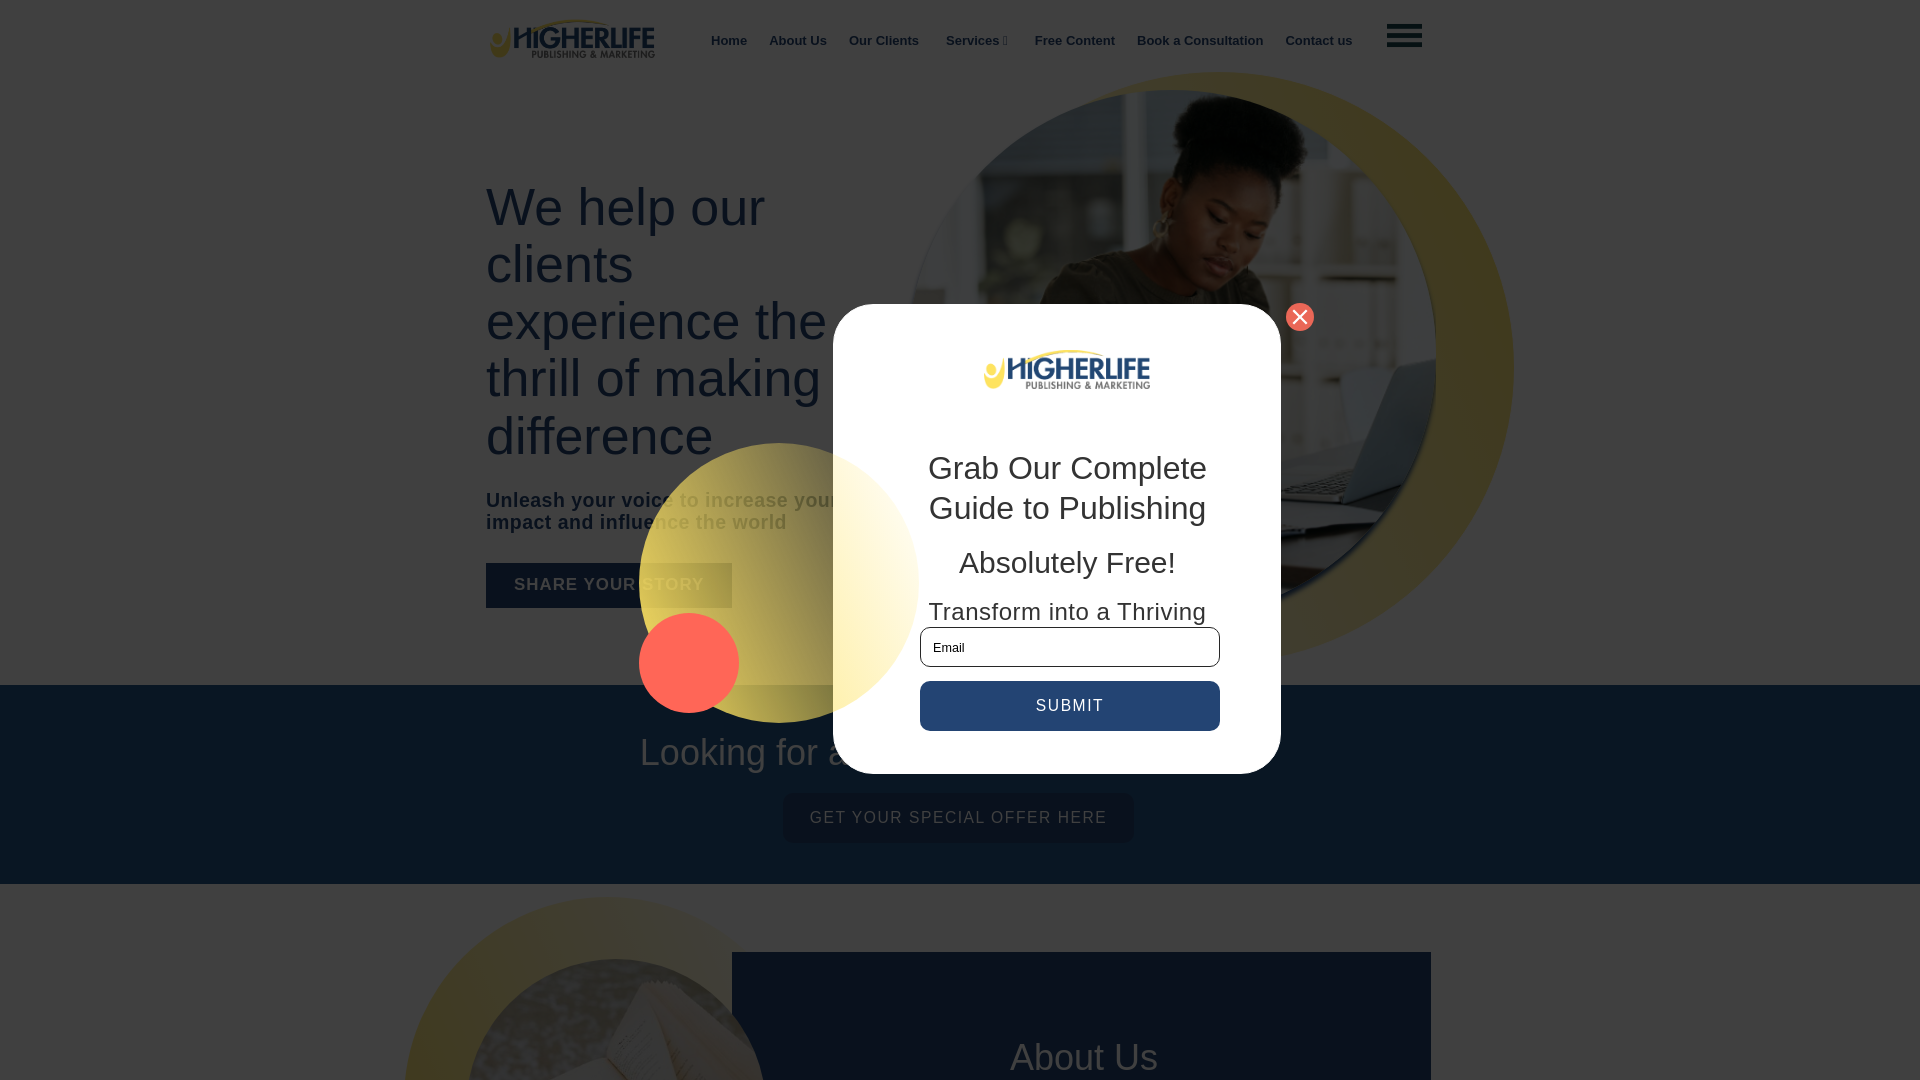 This screenshot has width=1920, height=1080. I want to click on Free Content, so click(1074, 41).